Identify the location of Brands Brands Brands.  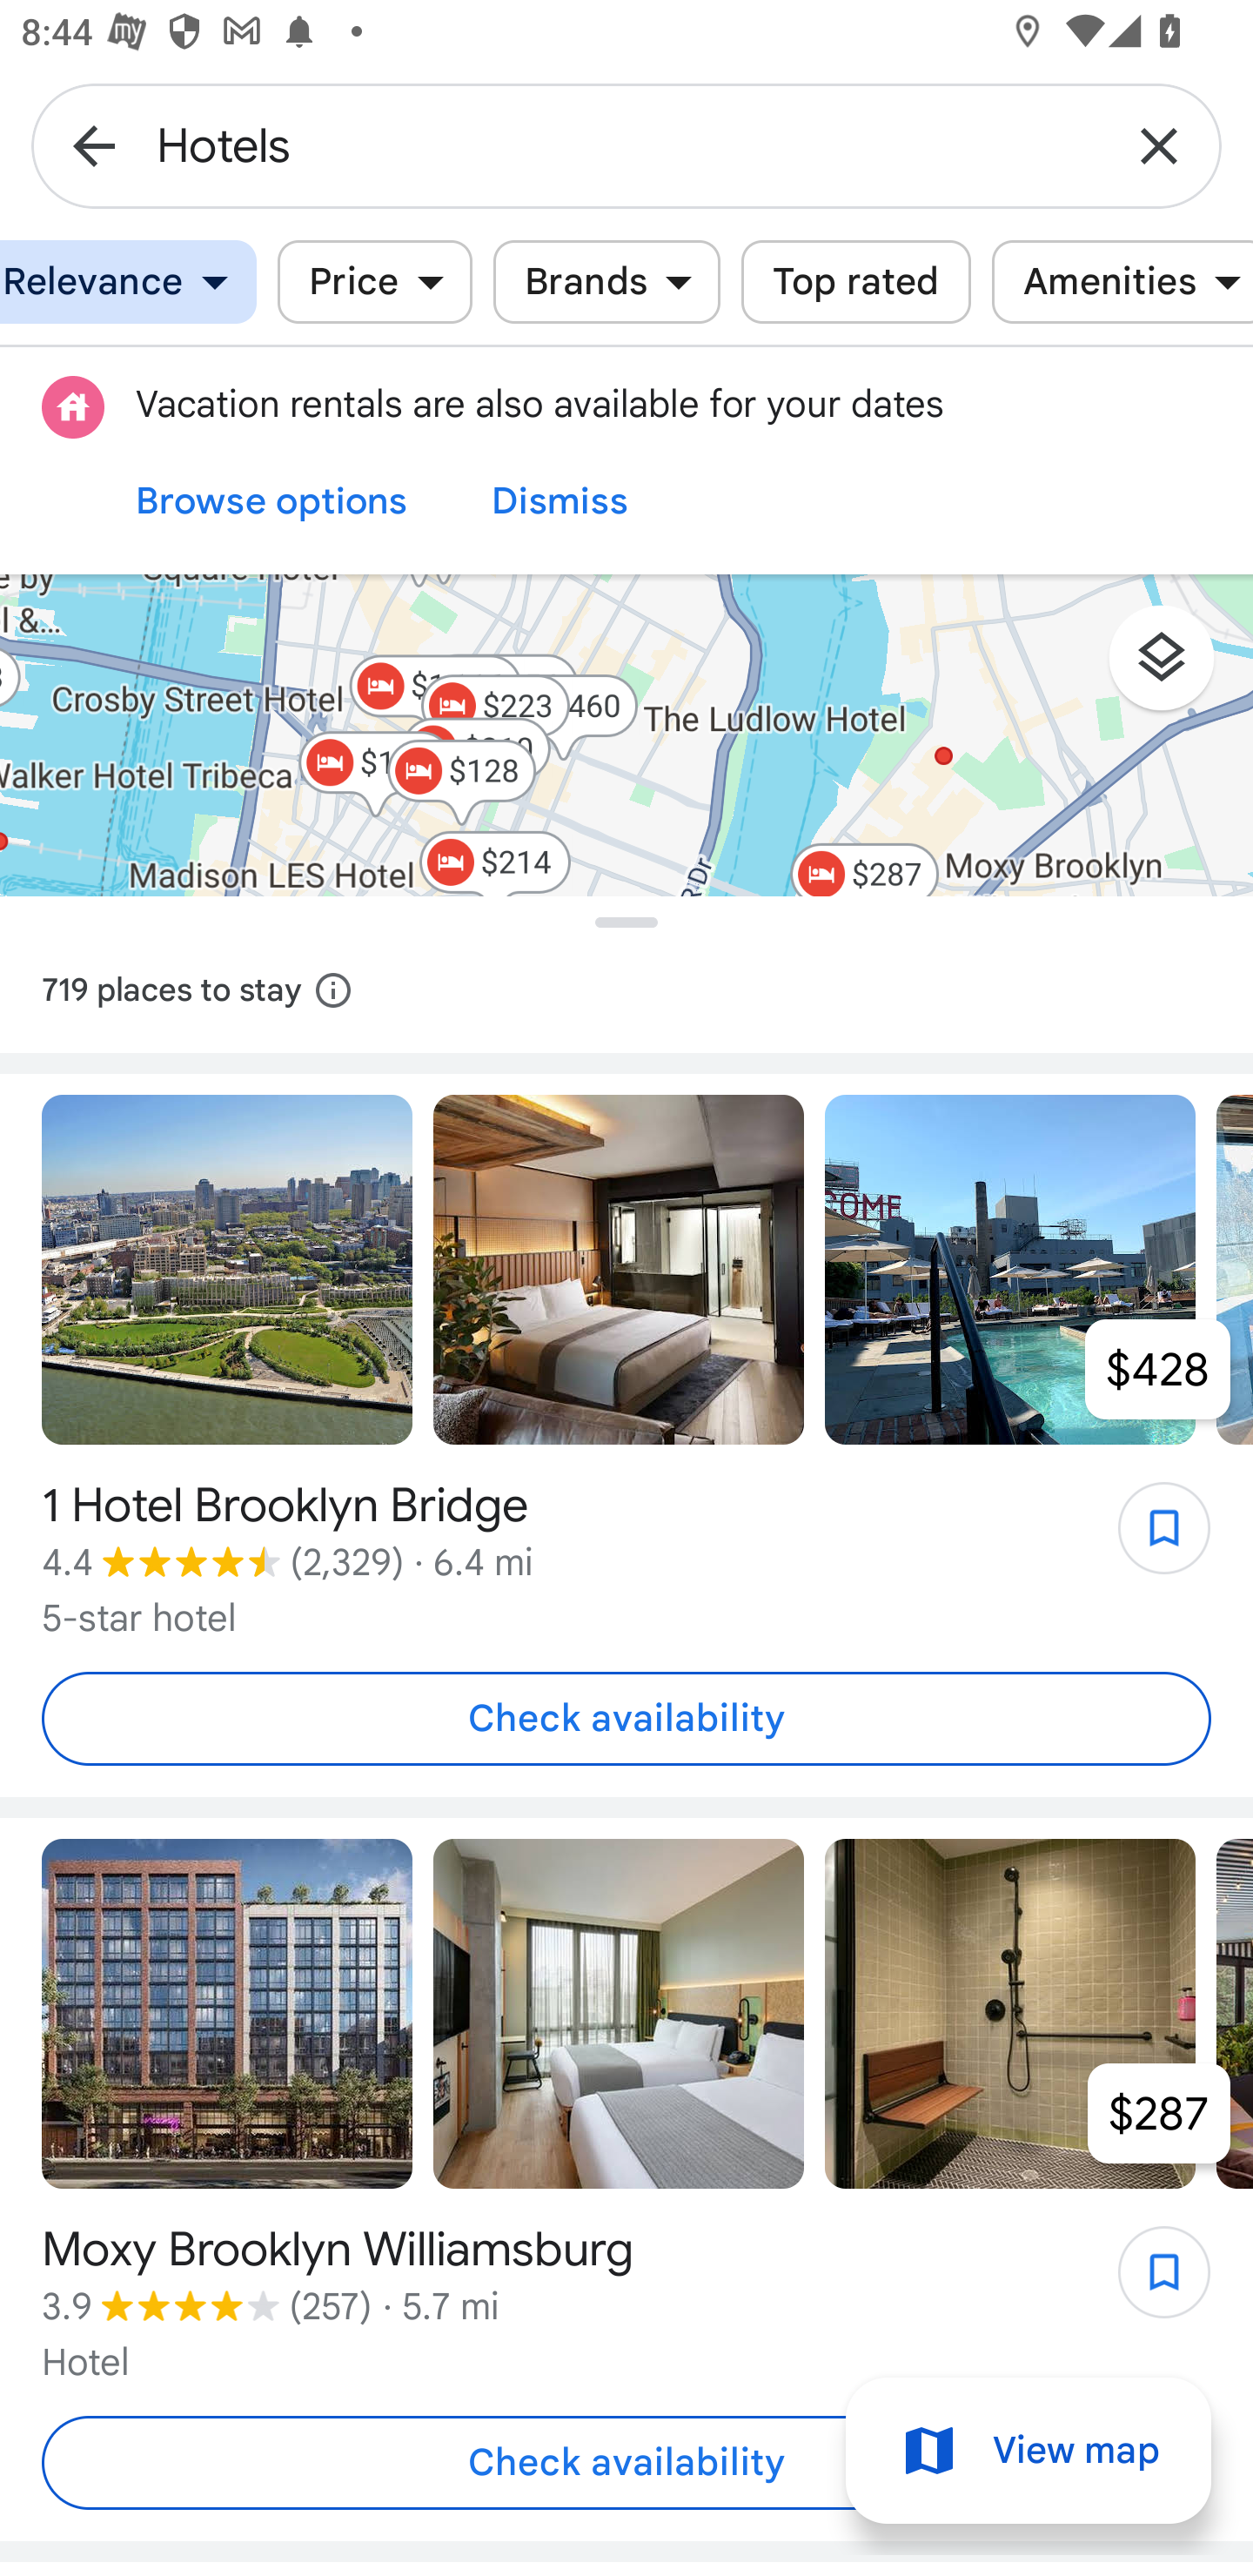
(606, 282).